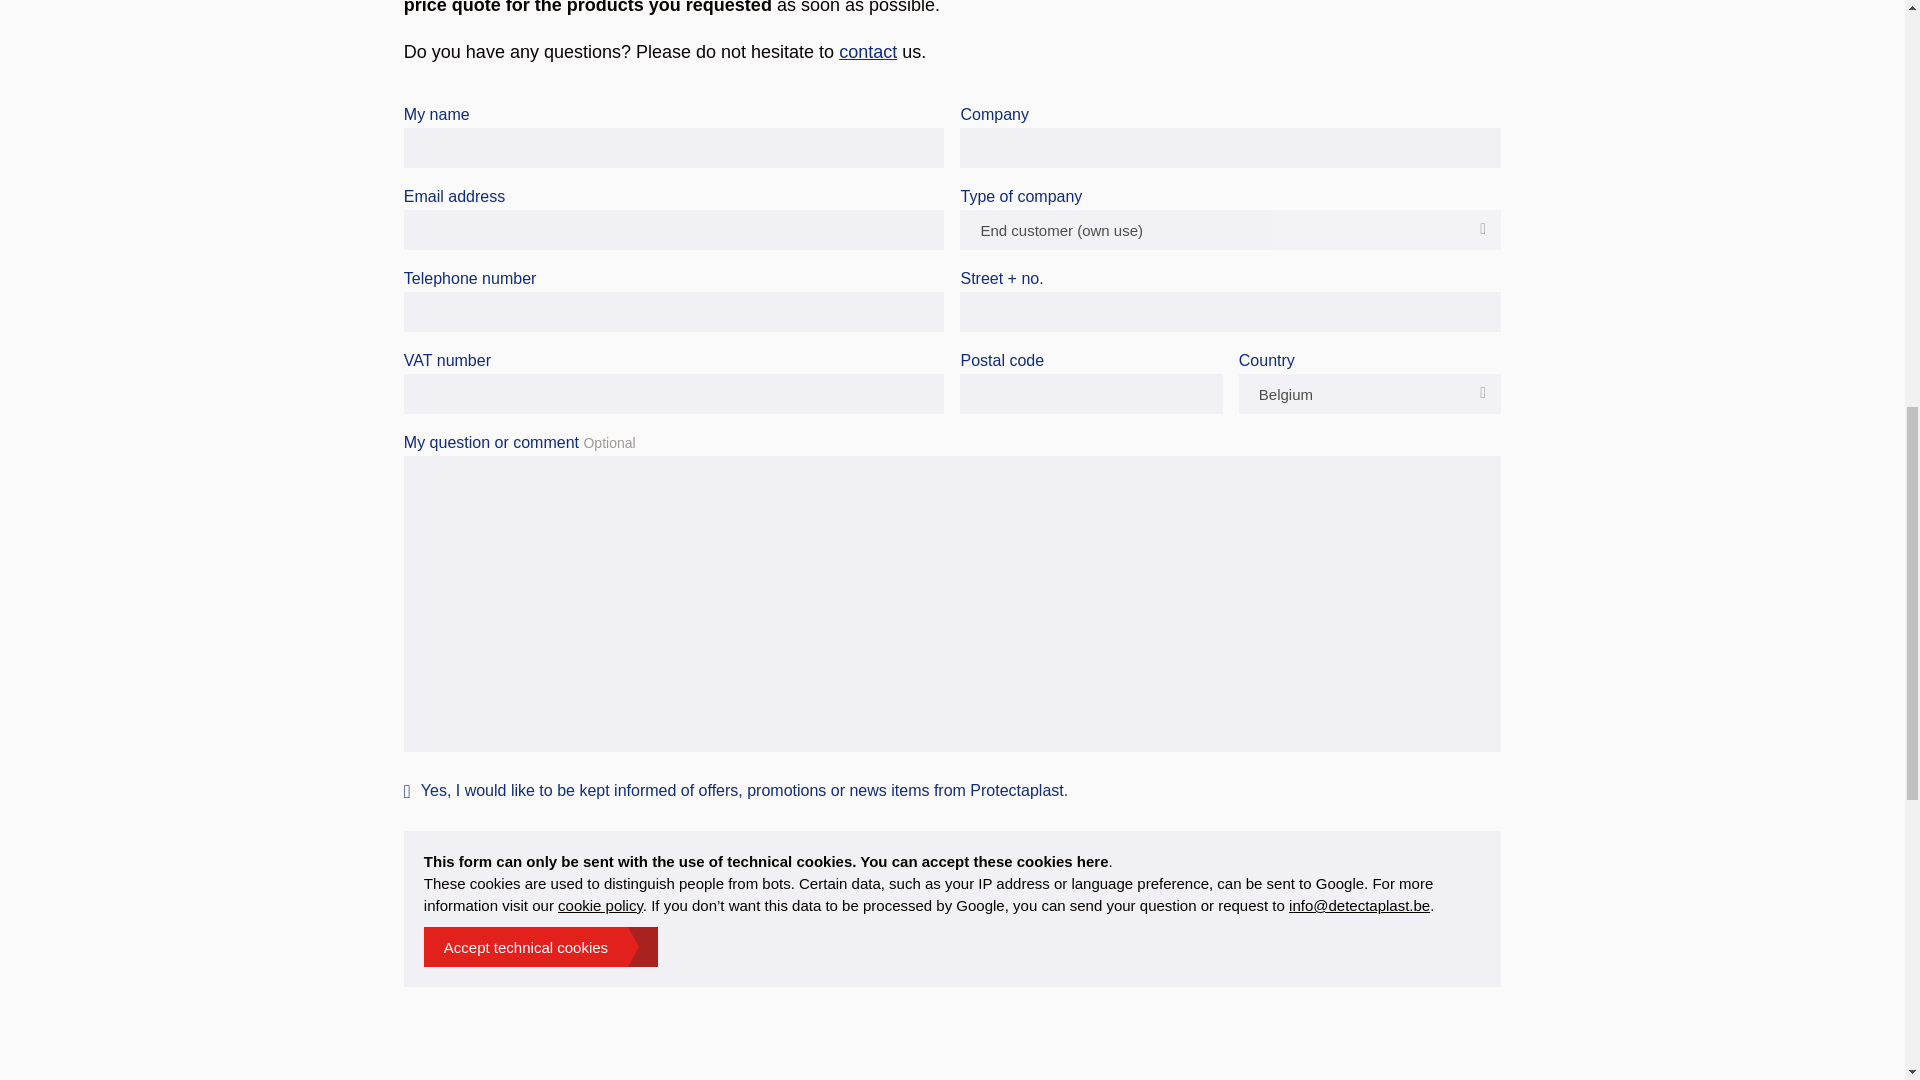  What do you see at coordinates (868, 52) in the screenshot?
I see `contact` at bounding box center [868, 52].